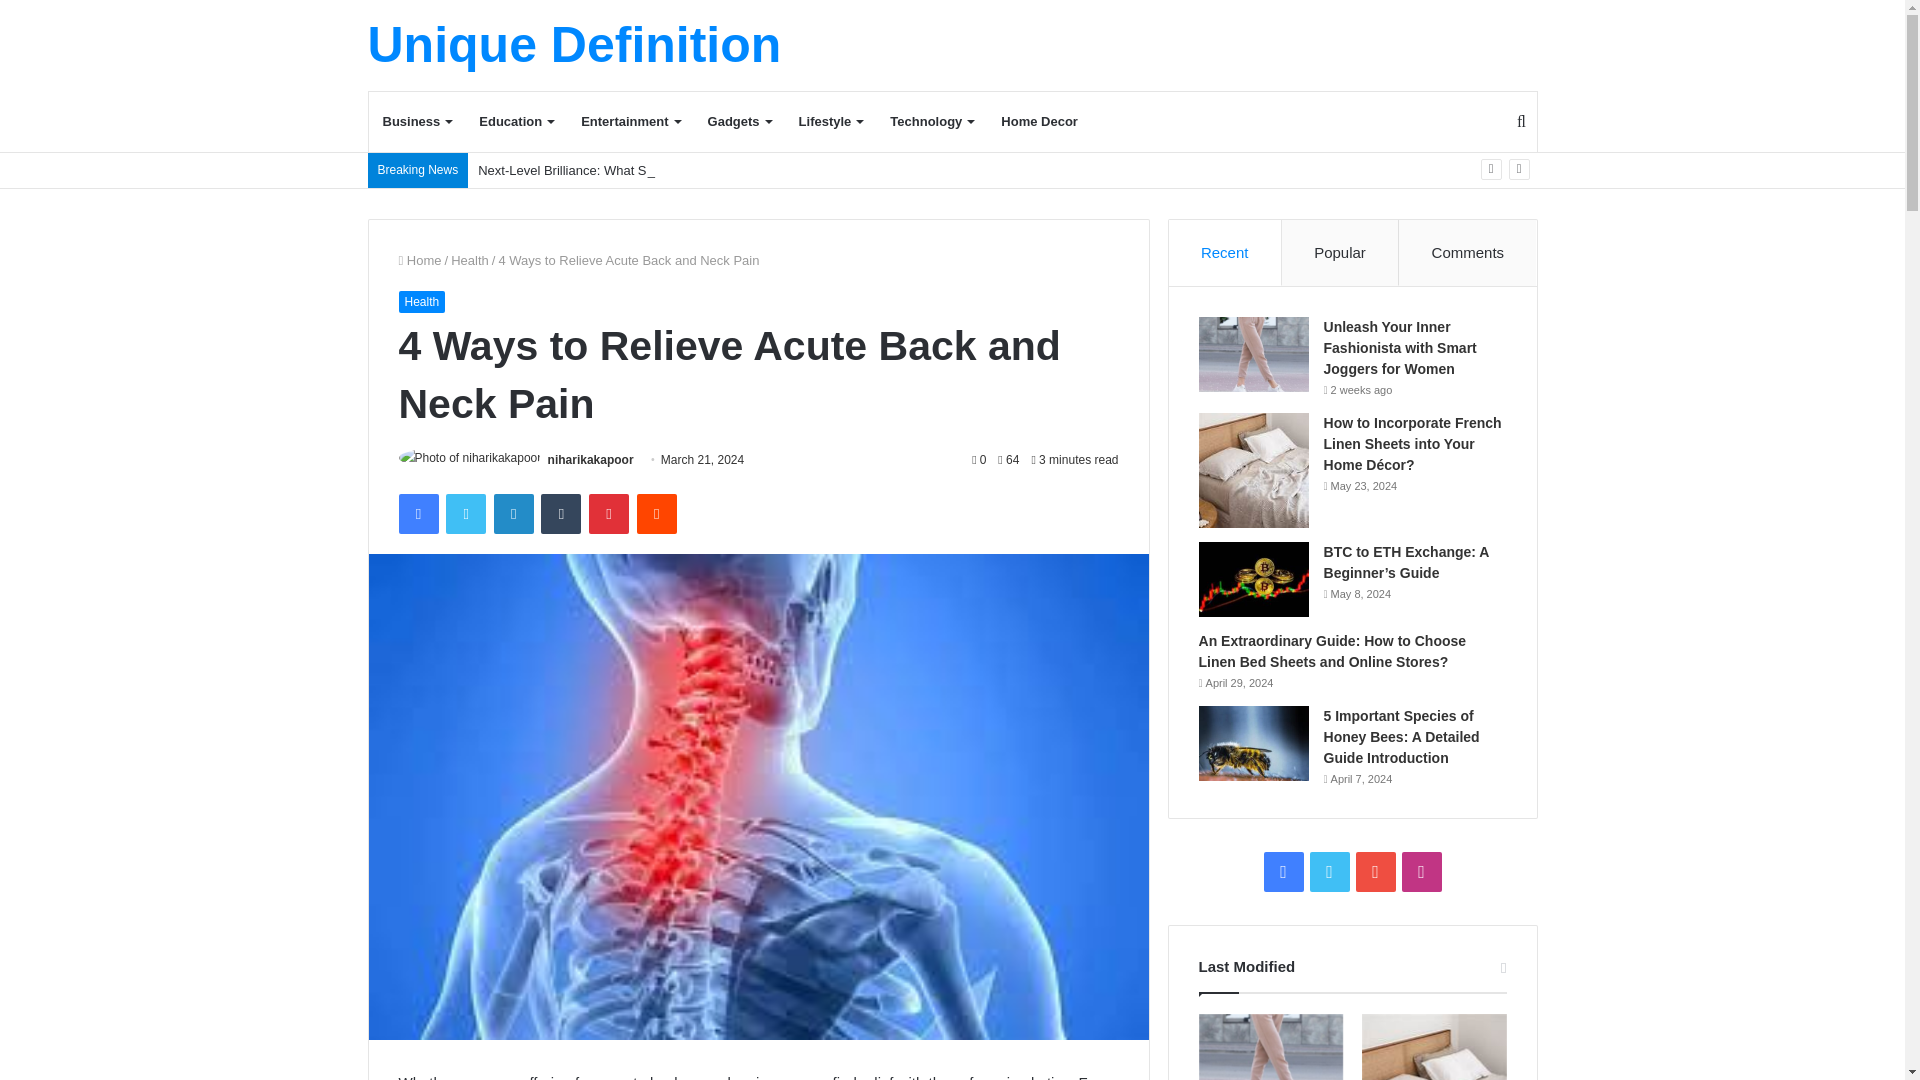  What do you see at coordinates (739, 122) in the screenshot?
I see `Gadgets` at bounding box center [739, 122].